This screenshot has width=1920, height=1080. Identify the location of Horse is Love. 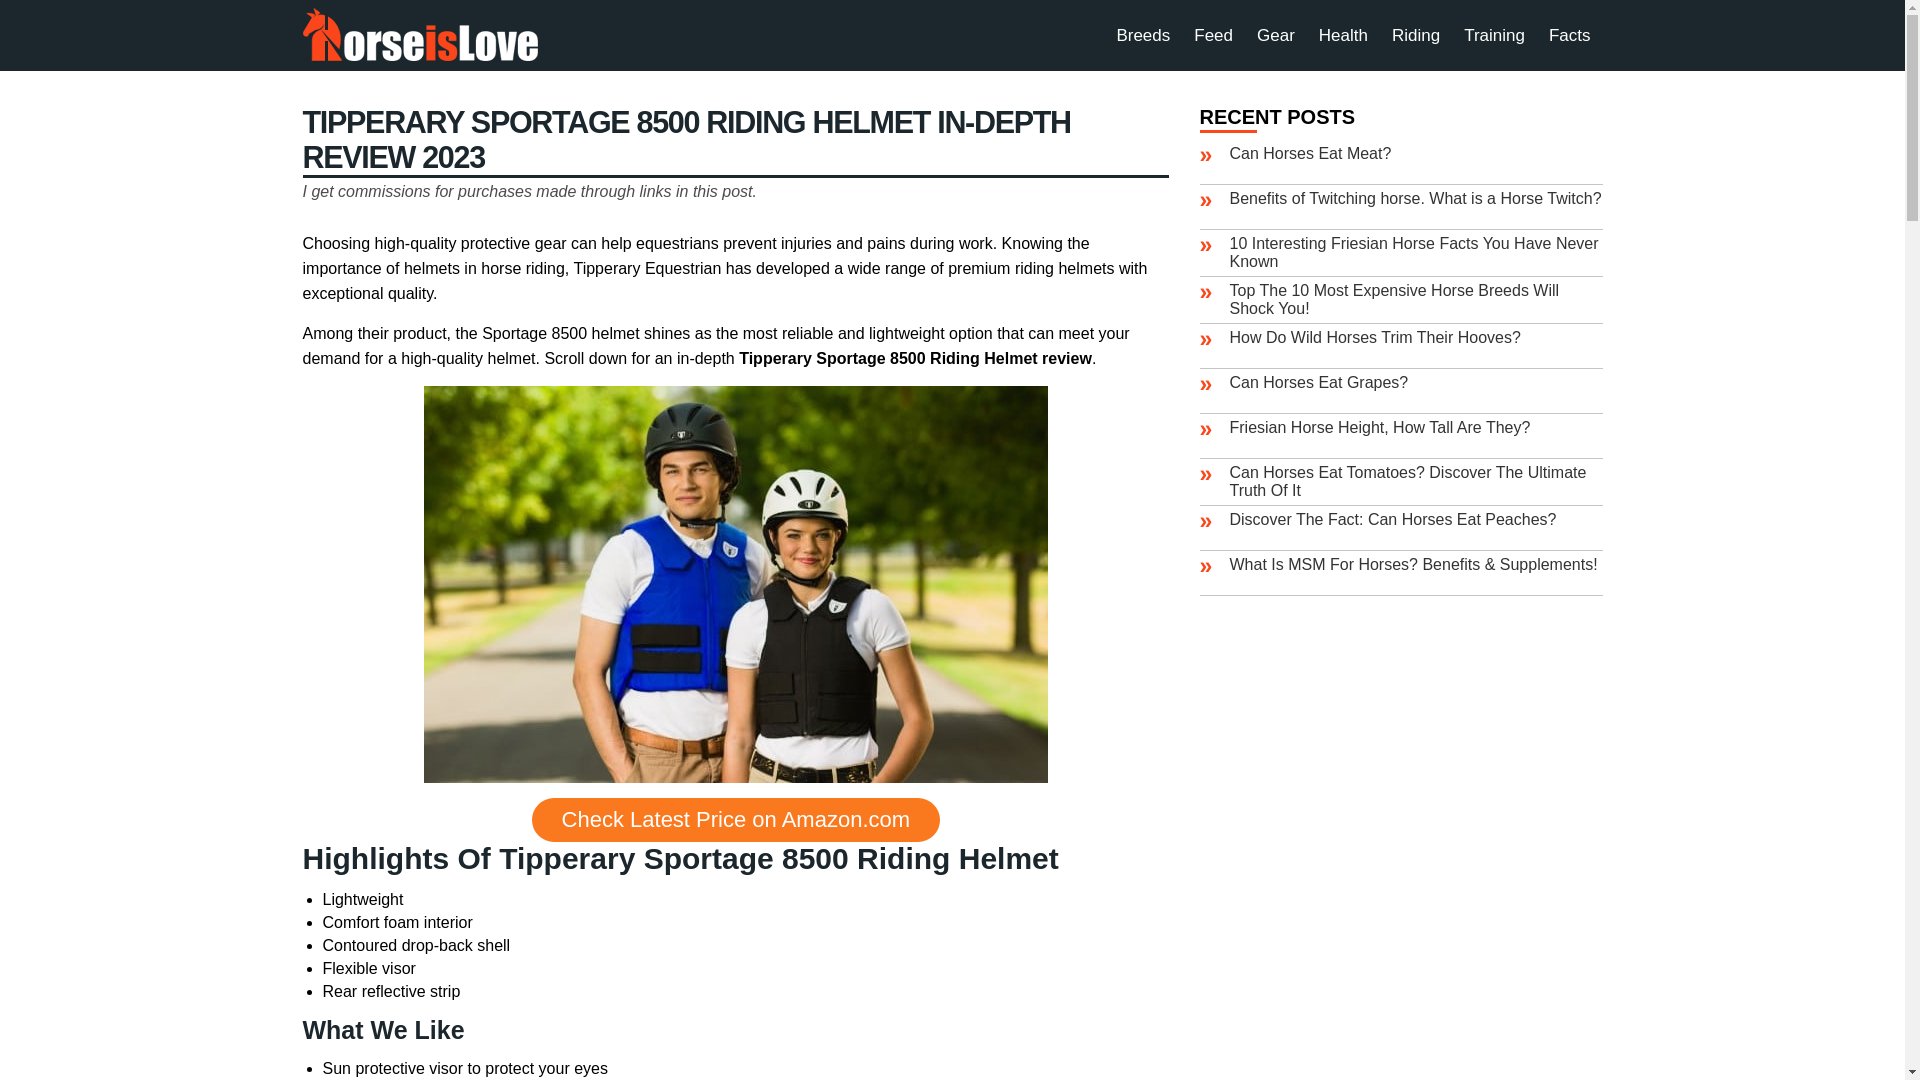
(419, 34).